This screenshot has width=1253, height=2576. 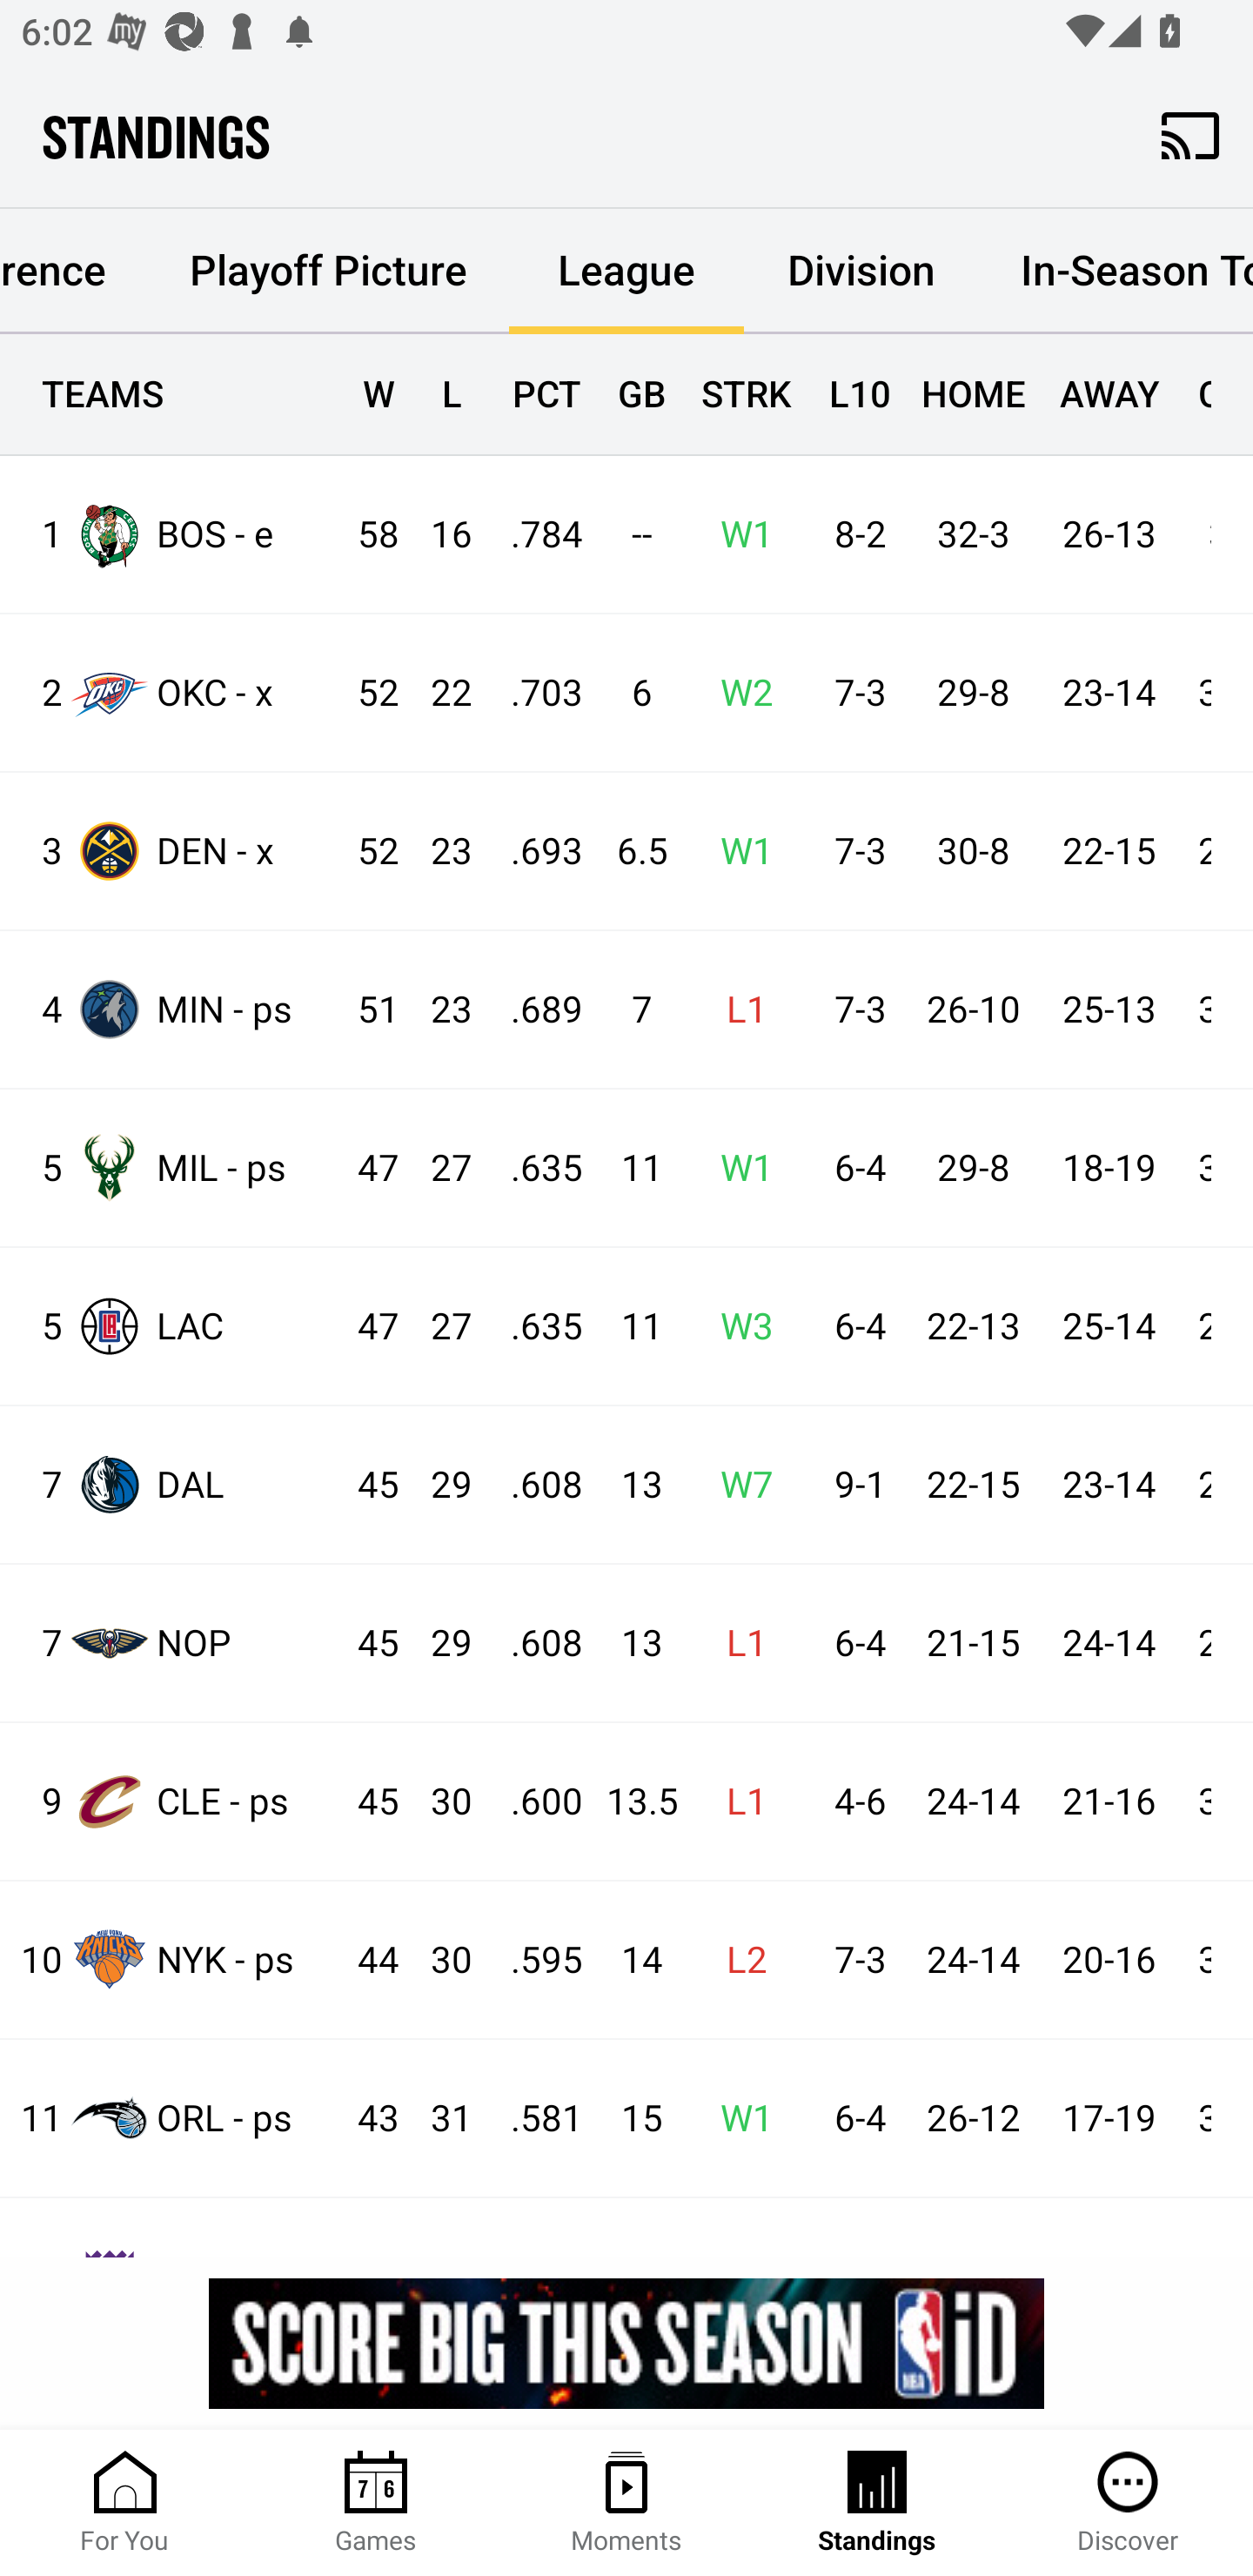 What do you see at coordinates (1109, 1328) in the screenshot?
I see `25-14` at bounding box center [1109, 1328].